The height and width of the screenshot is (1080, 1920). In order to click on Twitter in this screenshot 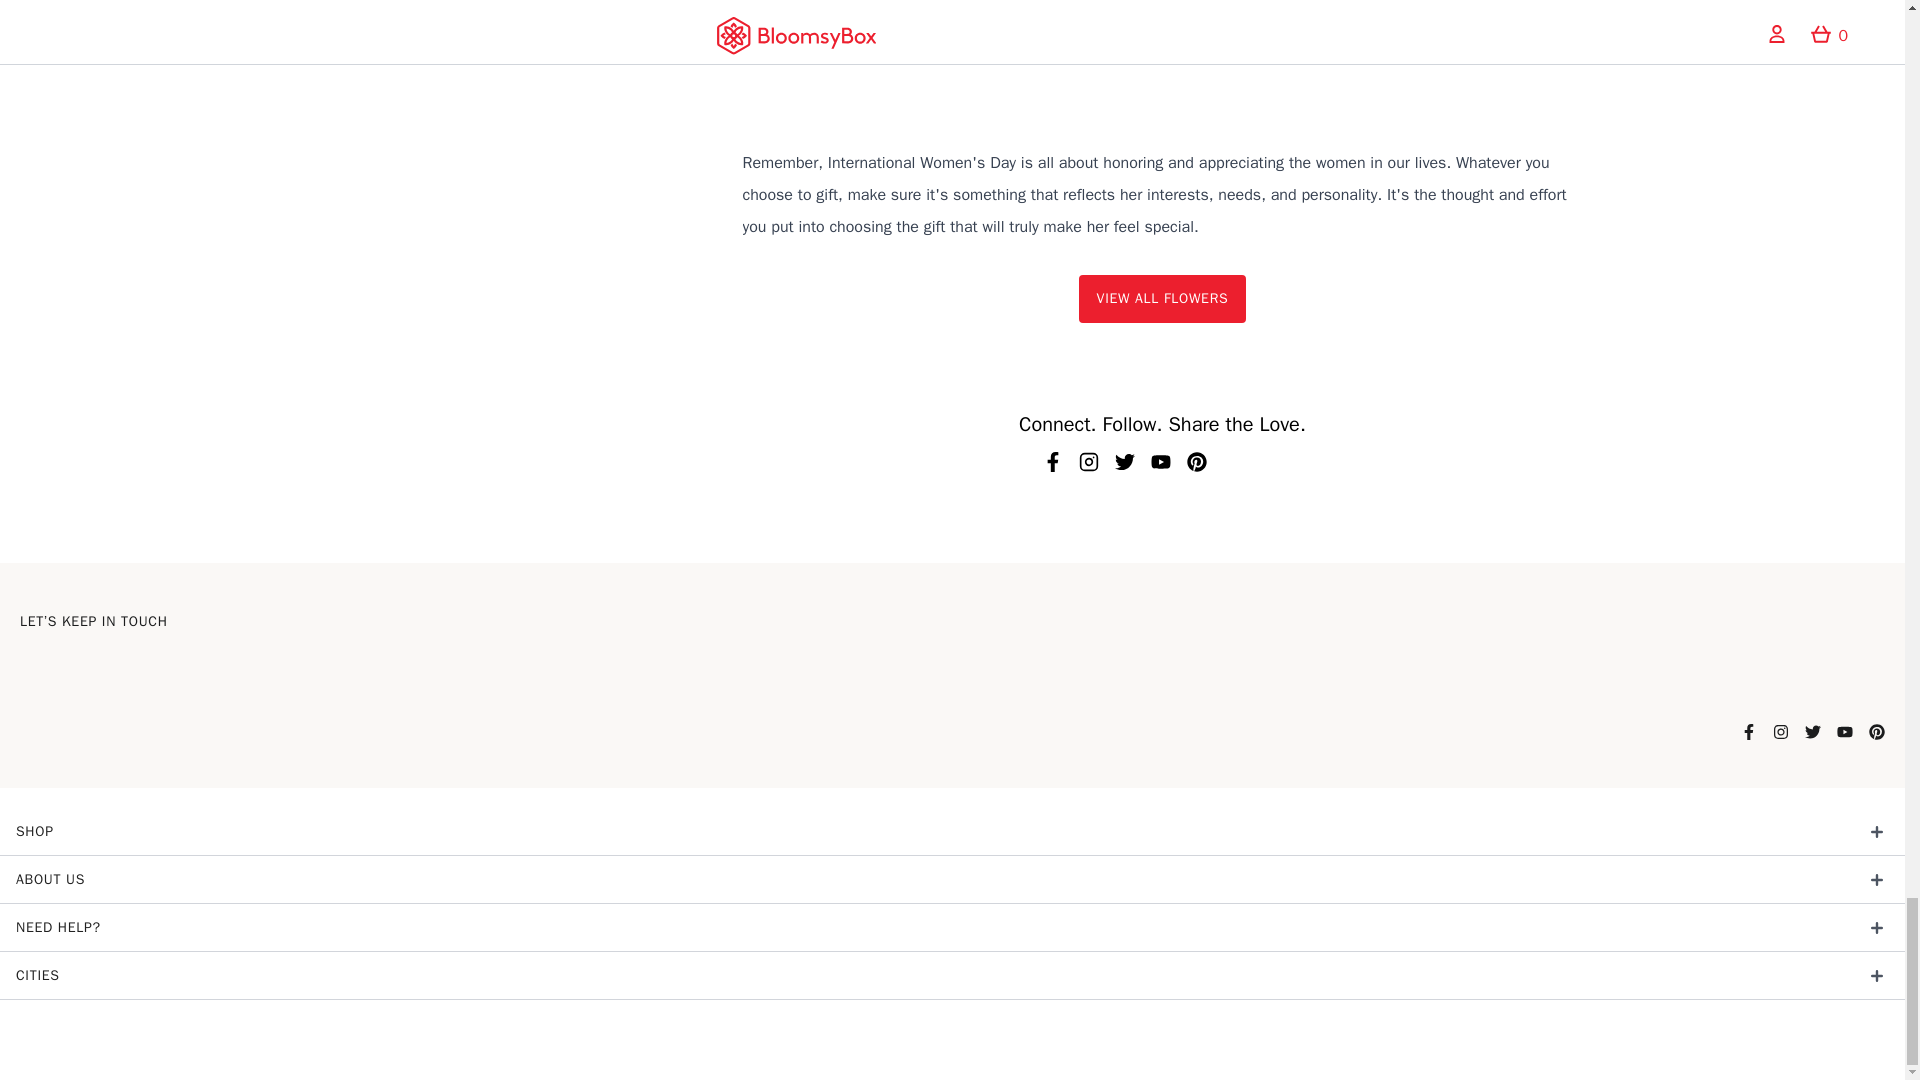, I will do `click(1812, 731)`.